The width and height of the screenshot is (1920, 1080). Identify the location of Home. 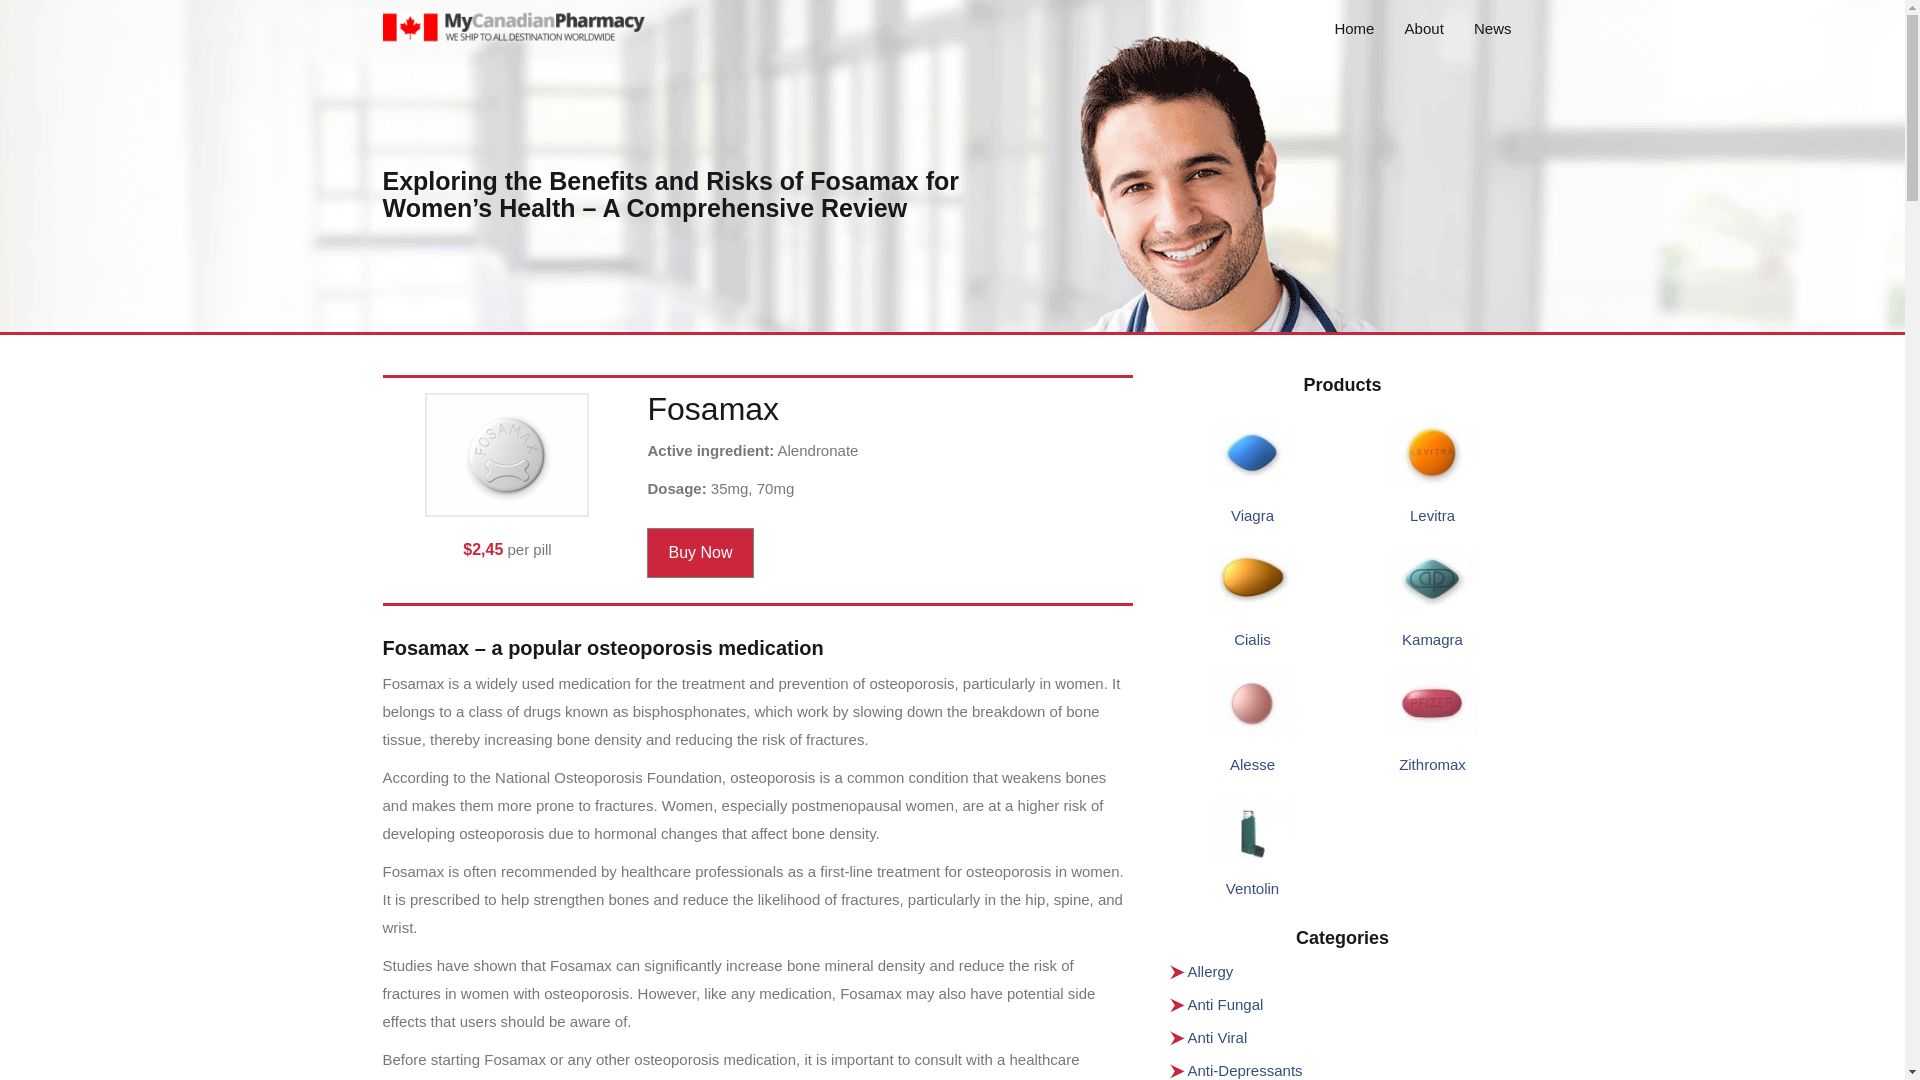
(1354, 28).